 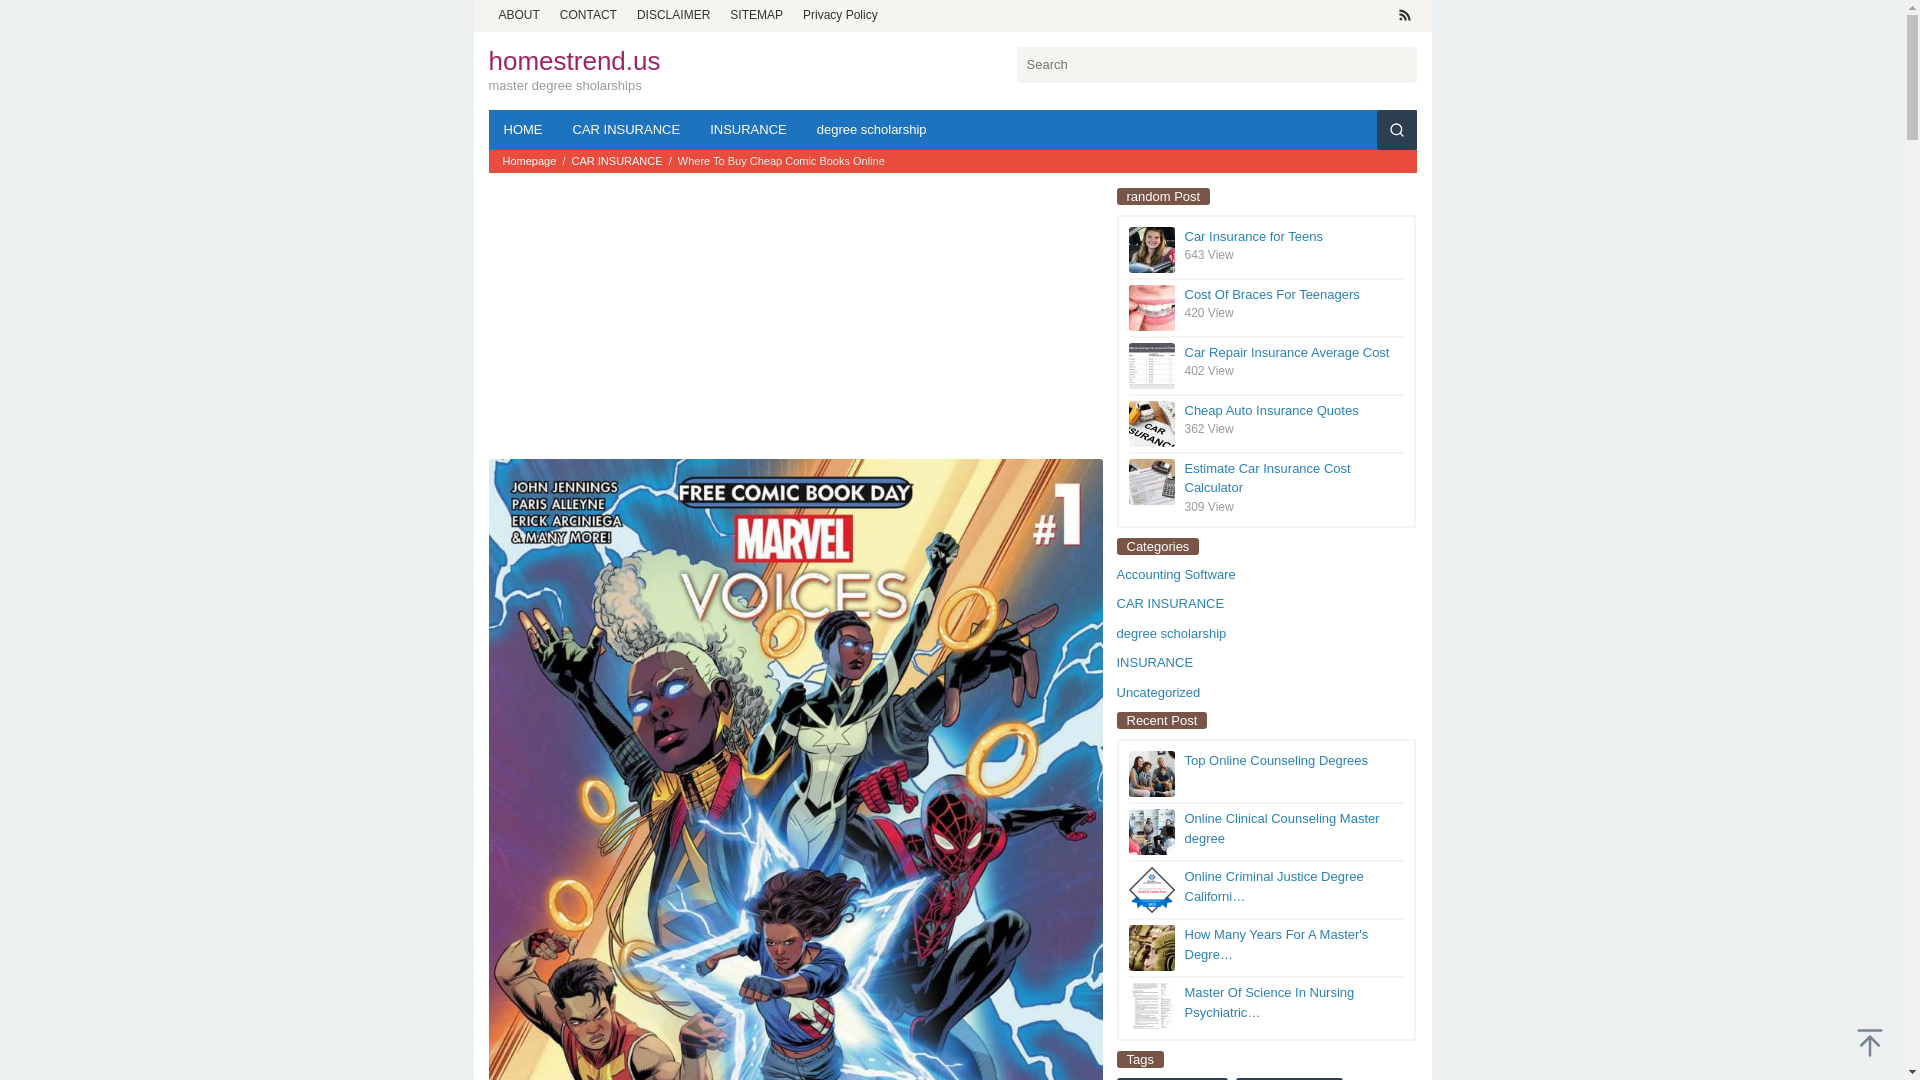 I want to click on INSURANCE, so click(x=748, y=130).